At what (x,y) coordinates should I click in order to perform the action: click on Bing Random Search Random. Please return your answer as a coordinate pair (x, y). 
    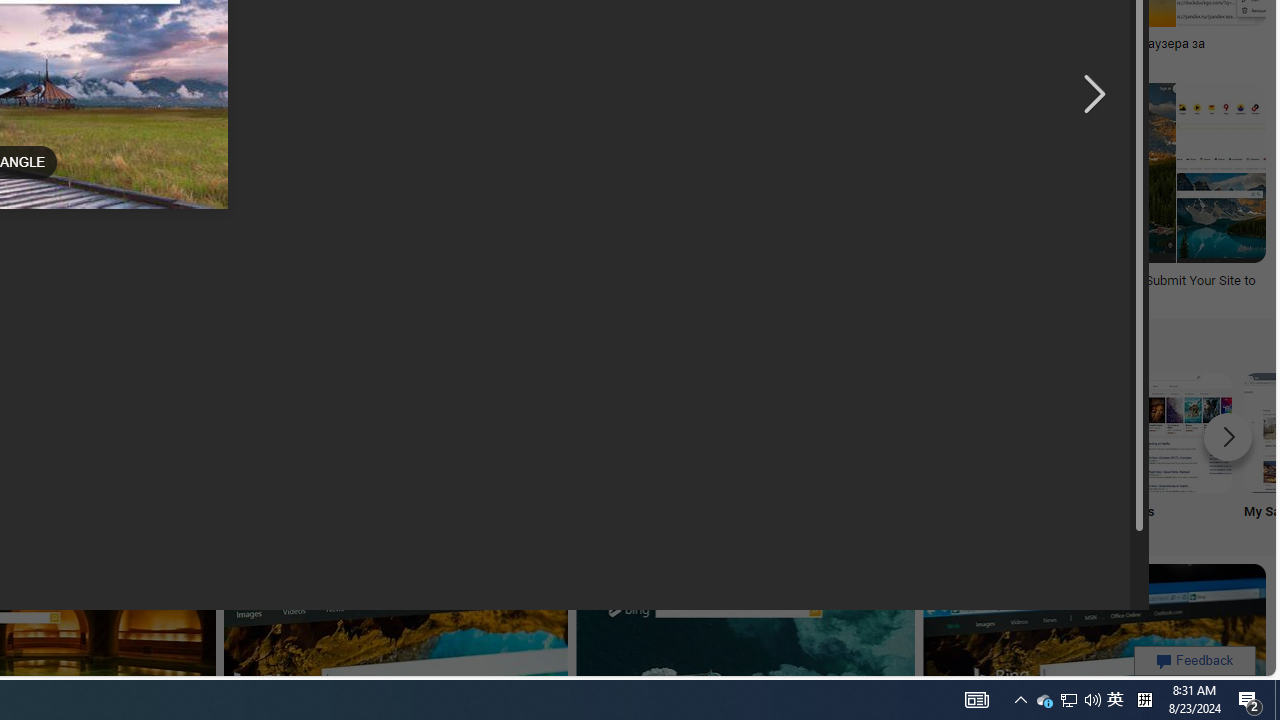
    Looking at the image, I should click on (116, 450).